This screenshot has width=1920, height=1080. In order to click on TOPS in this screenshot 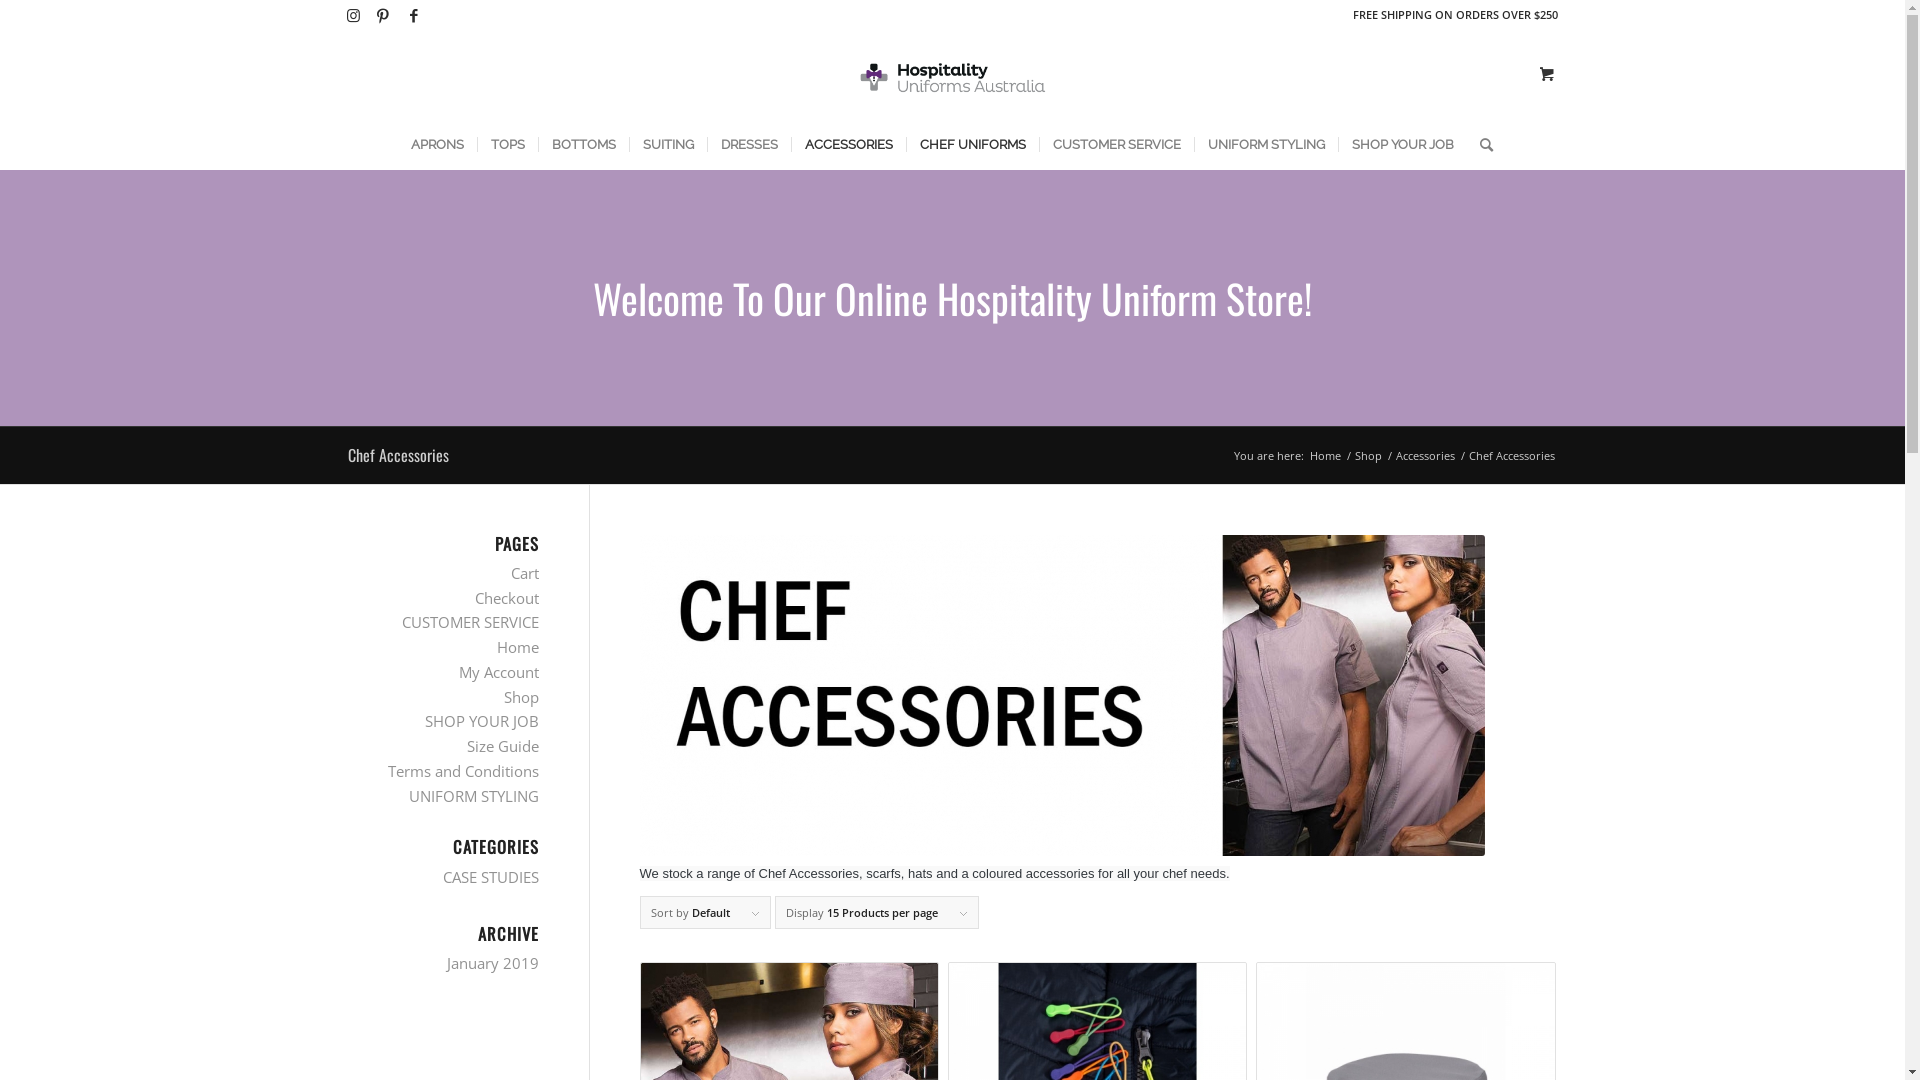, I will do `click(506, 145)`.